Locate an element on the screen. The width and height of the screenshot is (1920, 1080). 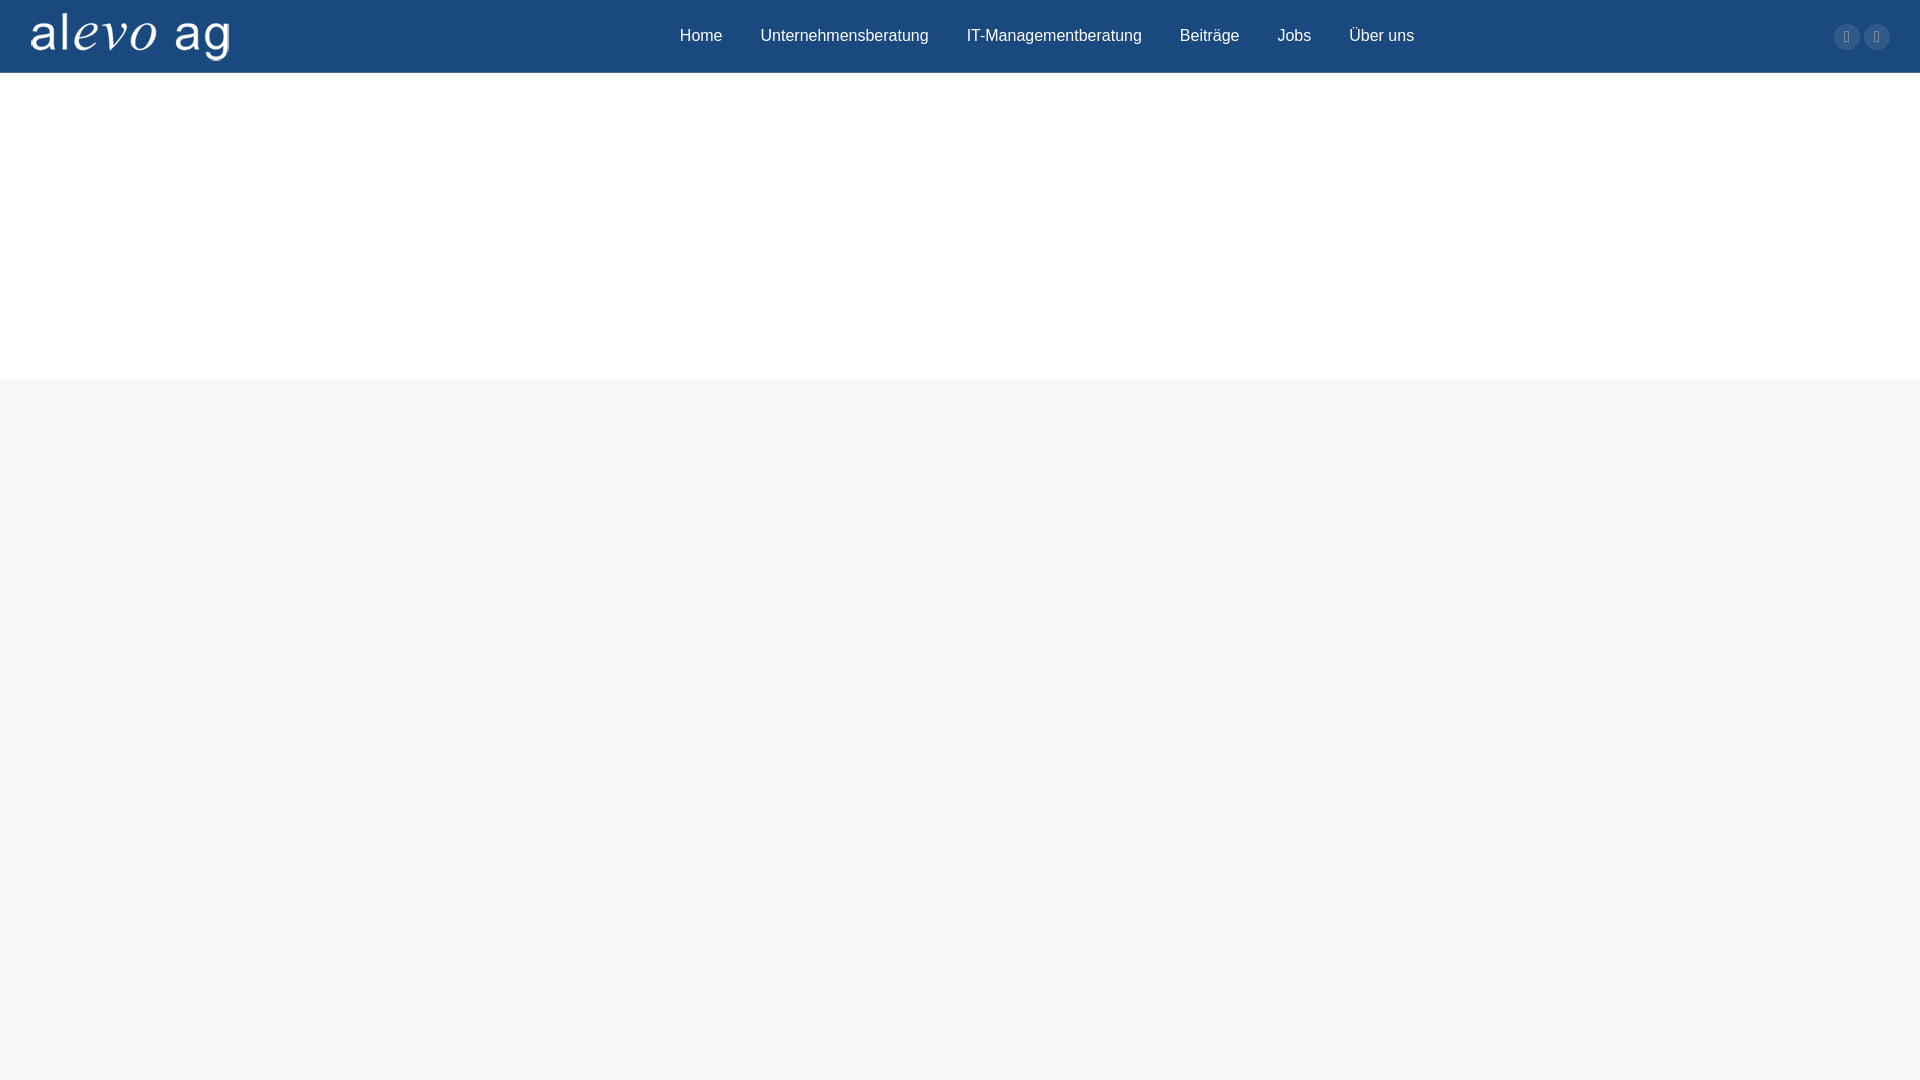
Unternehmensberatung is located at coordinates (845, 36).